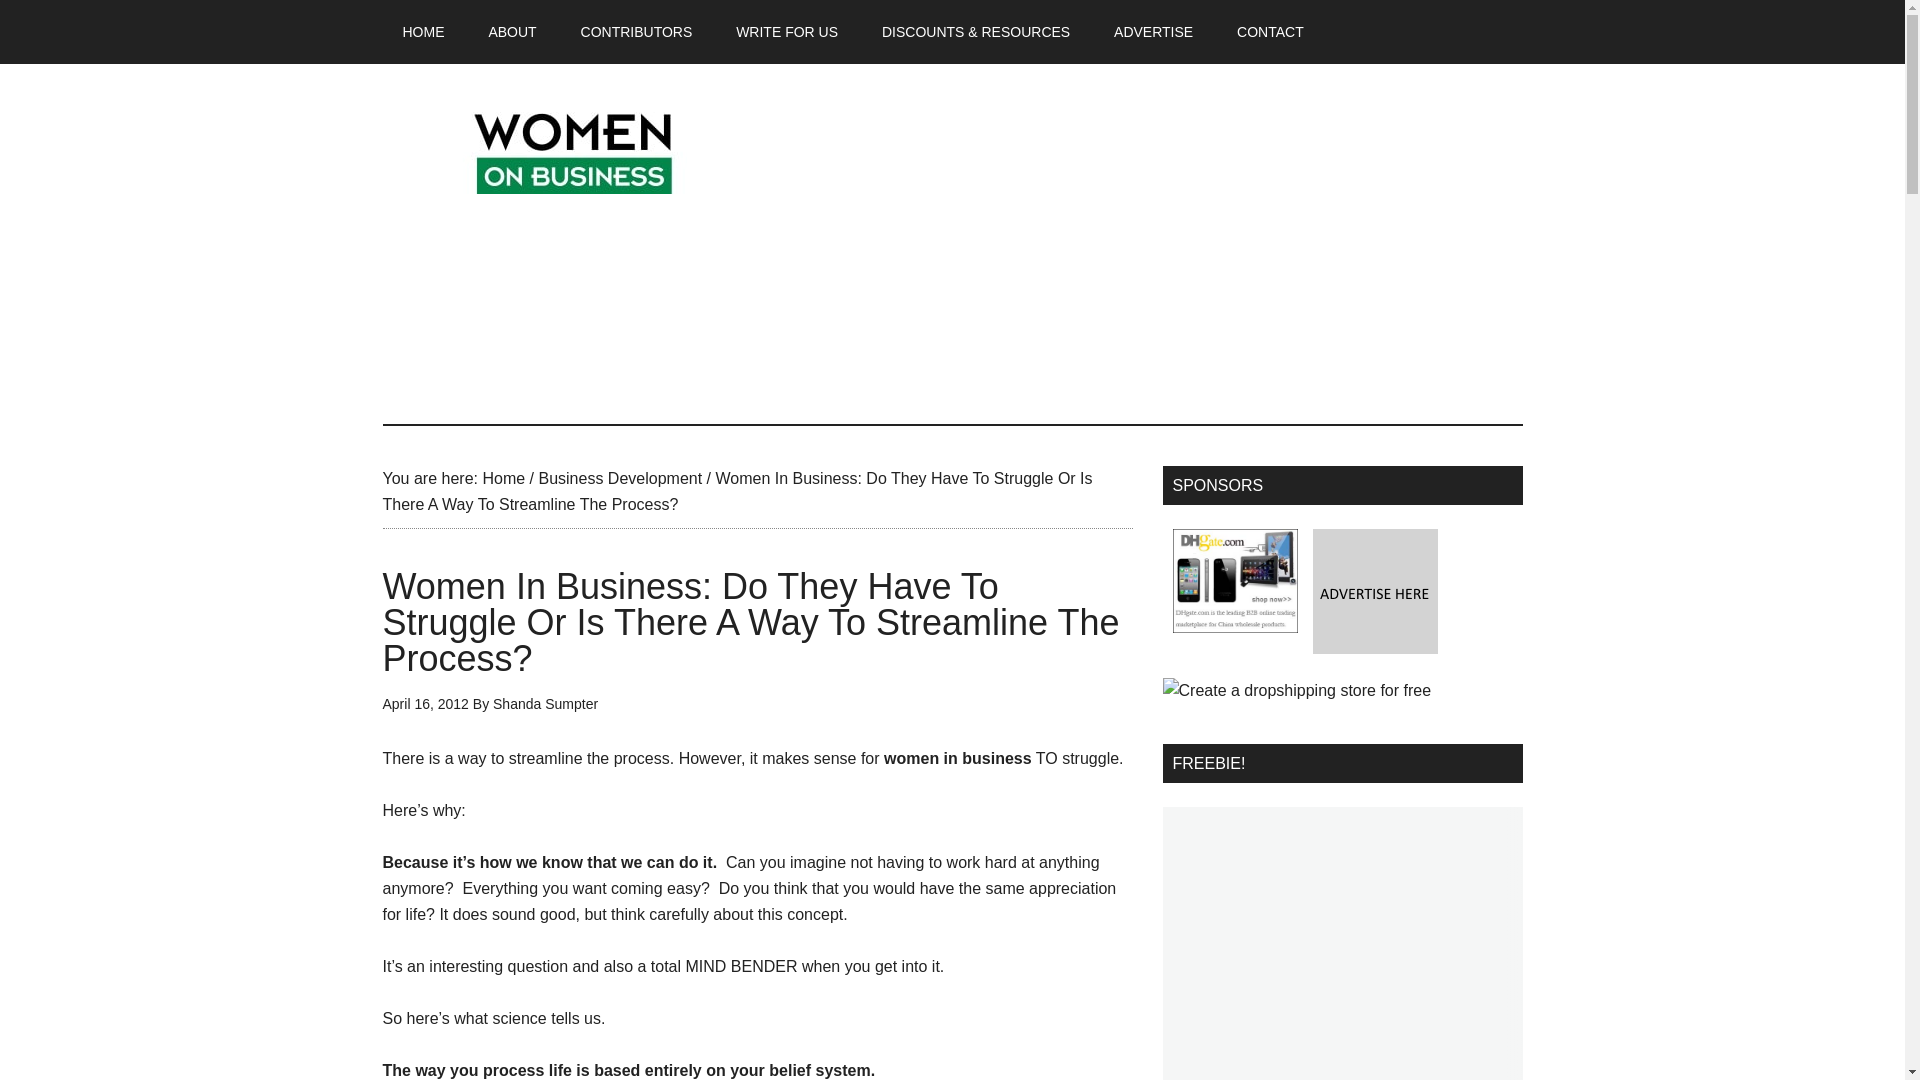  I want to click on HOME, so click(423, 32).